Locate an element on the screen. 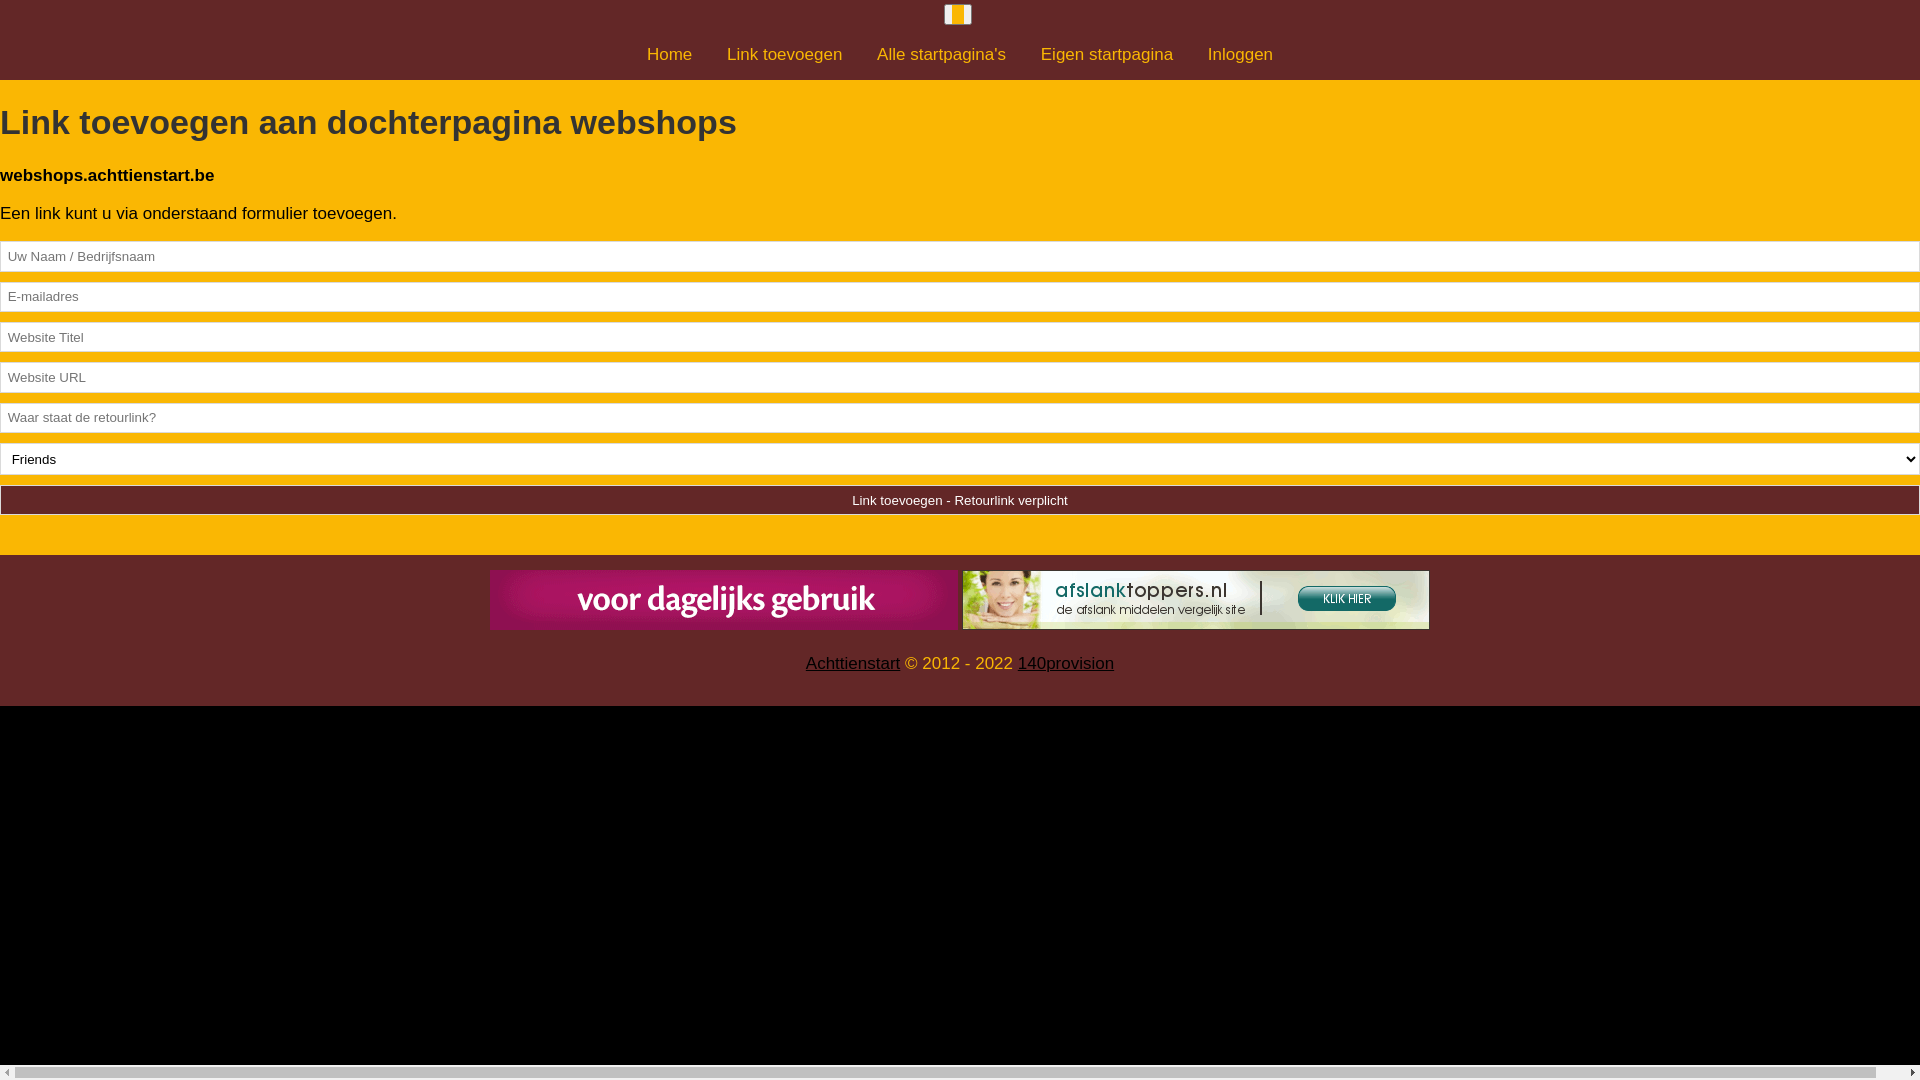  Eigen startpagina is located at coordinates (1107, 54).